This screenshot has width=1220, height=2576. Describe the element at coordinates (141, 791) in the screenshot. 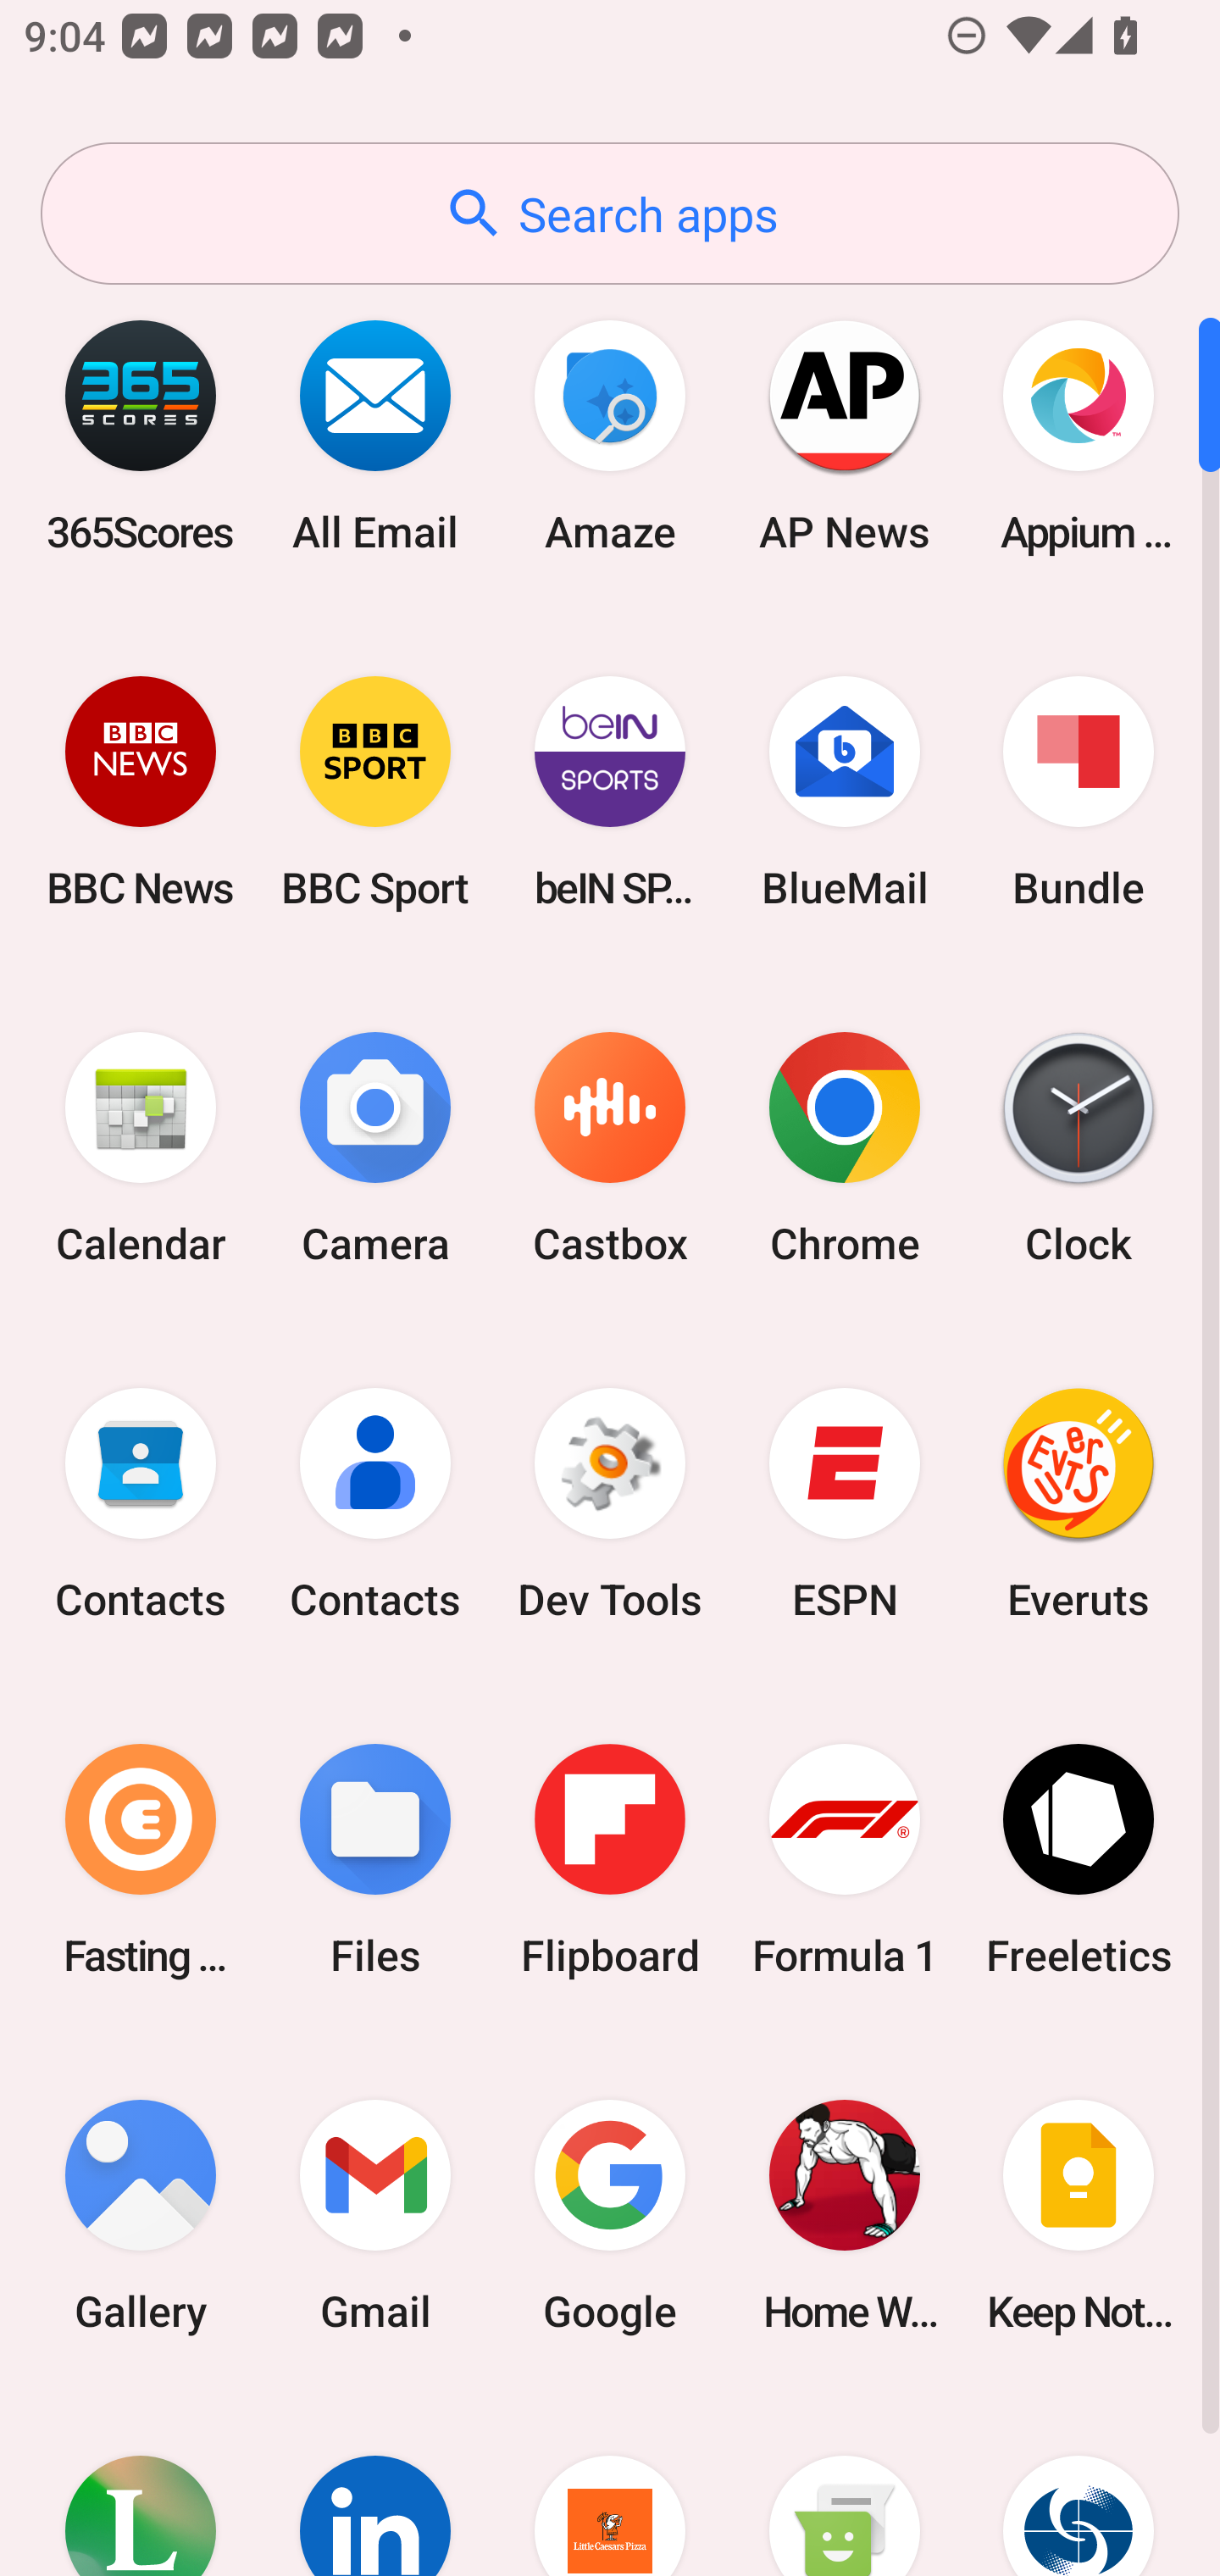

I see `BBC News` at that location.